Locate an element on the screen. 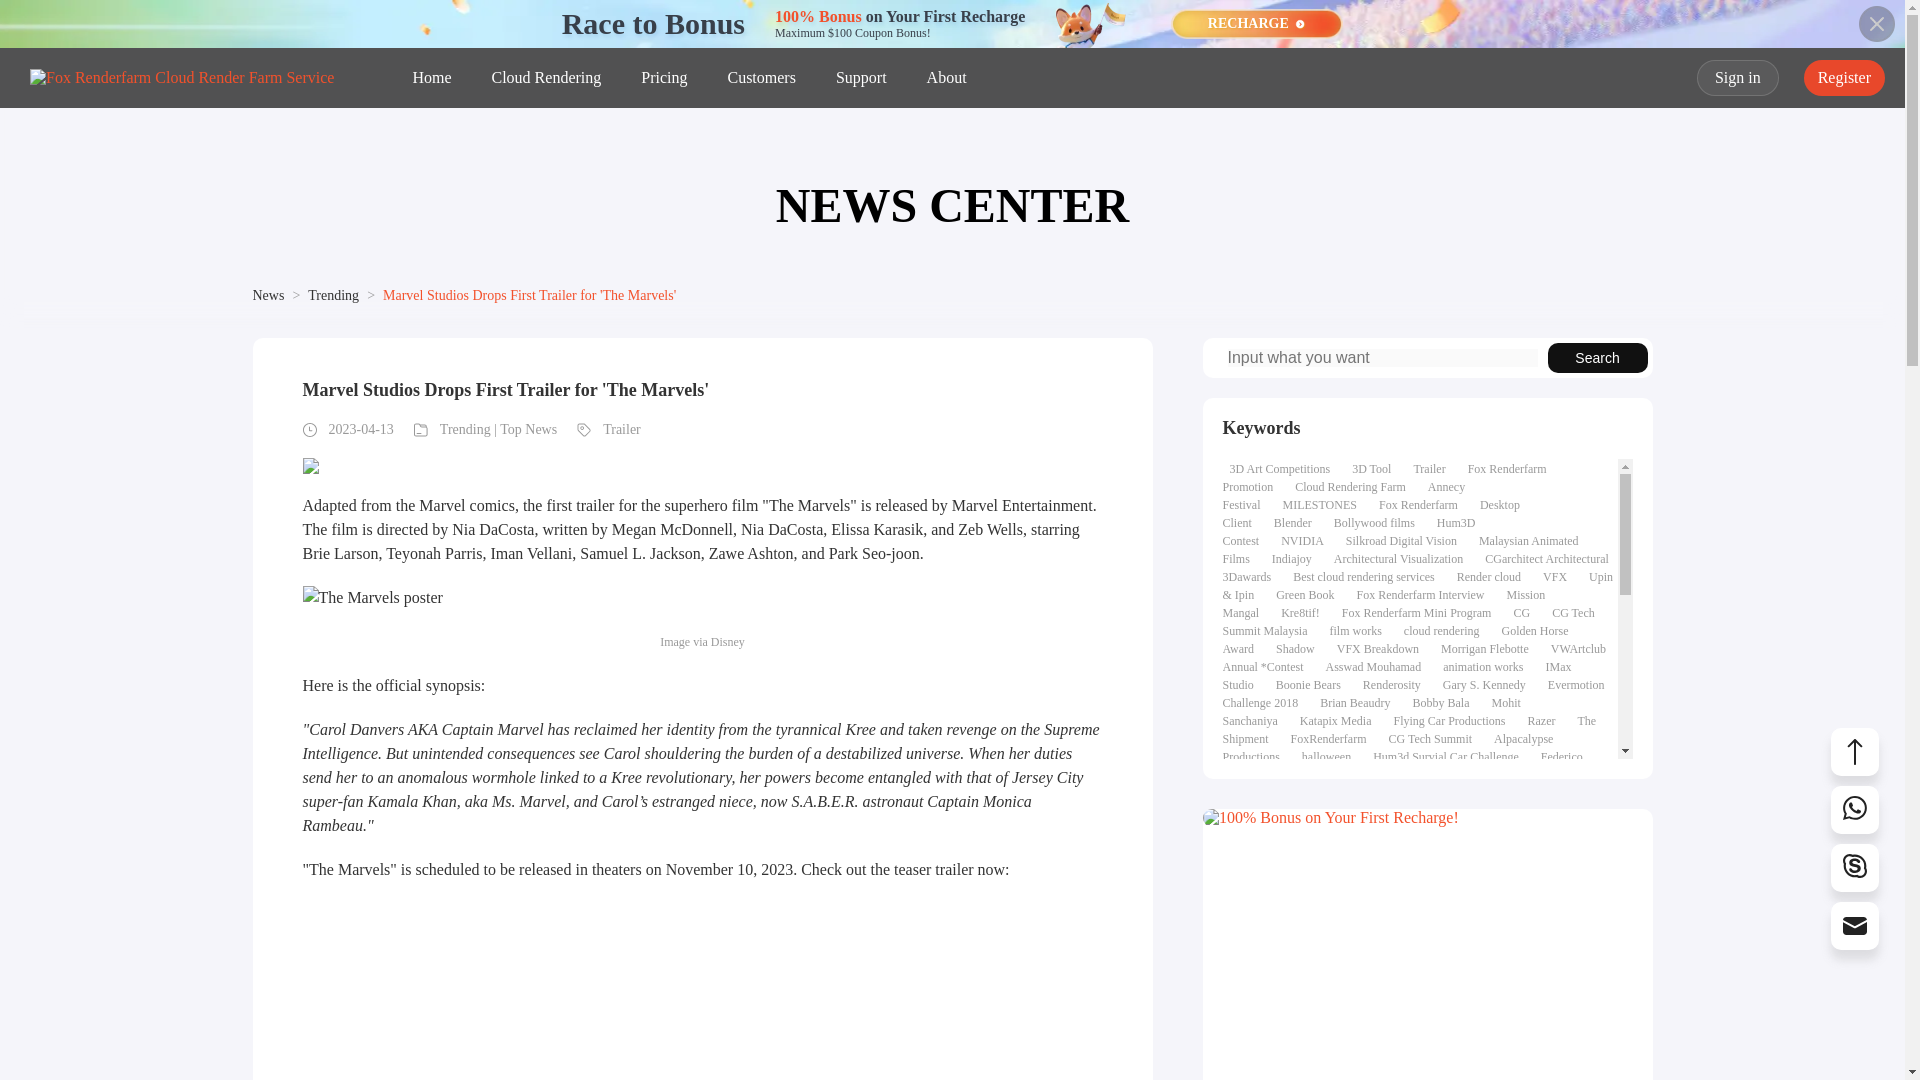 This screenshot has height=1080, width=1920. Search is located at coordinates (1597, 358).